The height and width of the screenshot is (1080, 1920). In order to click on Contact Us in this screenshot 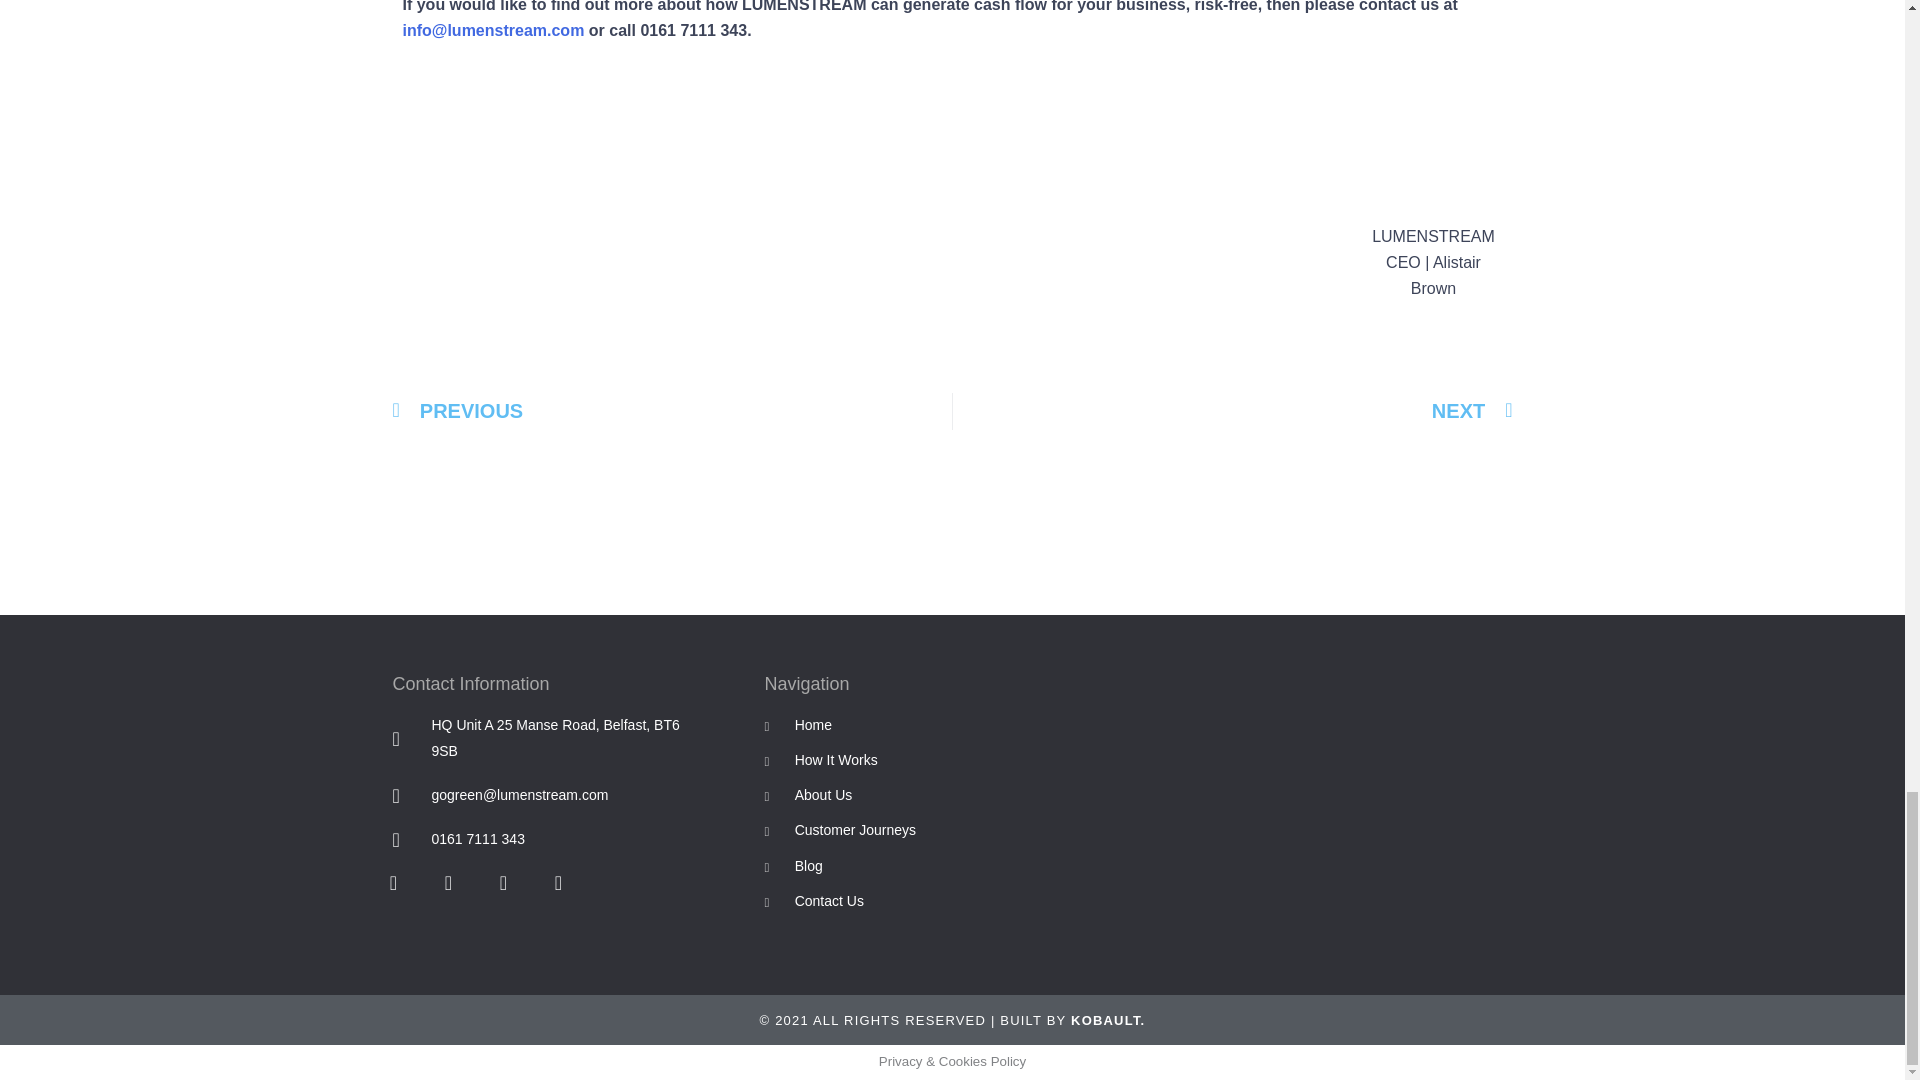, I will do `click(844, 901)`.